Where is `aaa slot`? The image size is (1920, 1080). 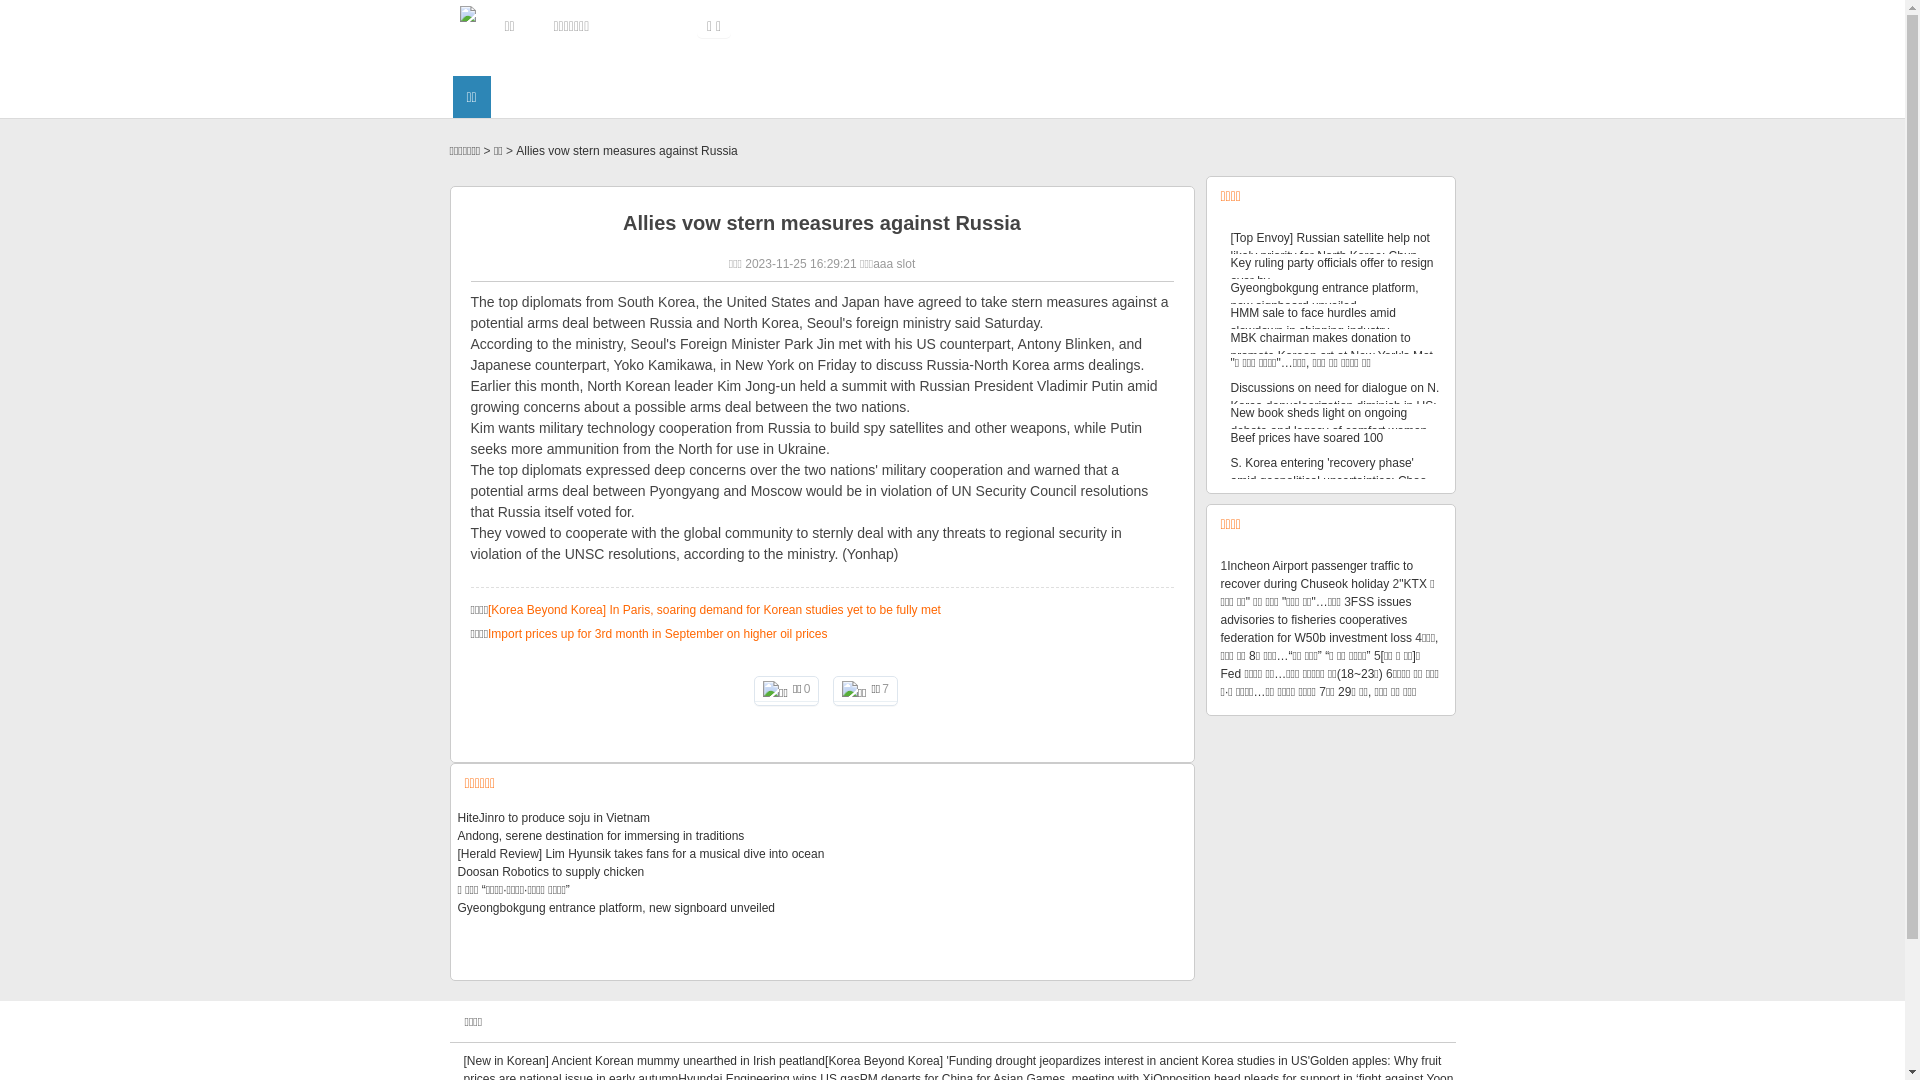 aaa slot is located at coordinates (894, 264).